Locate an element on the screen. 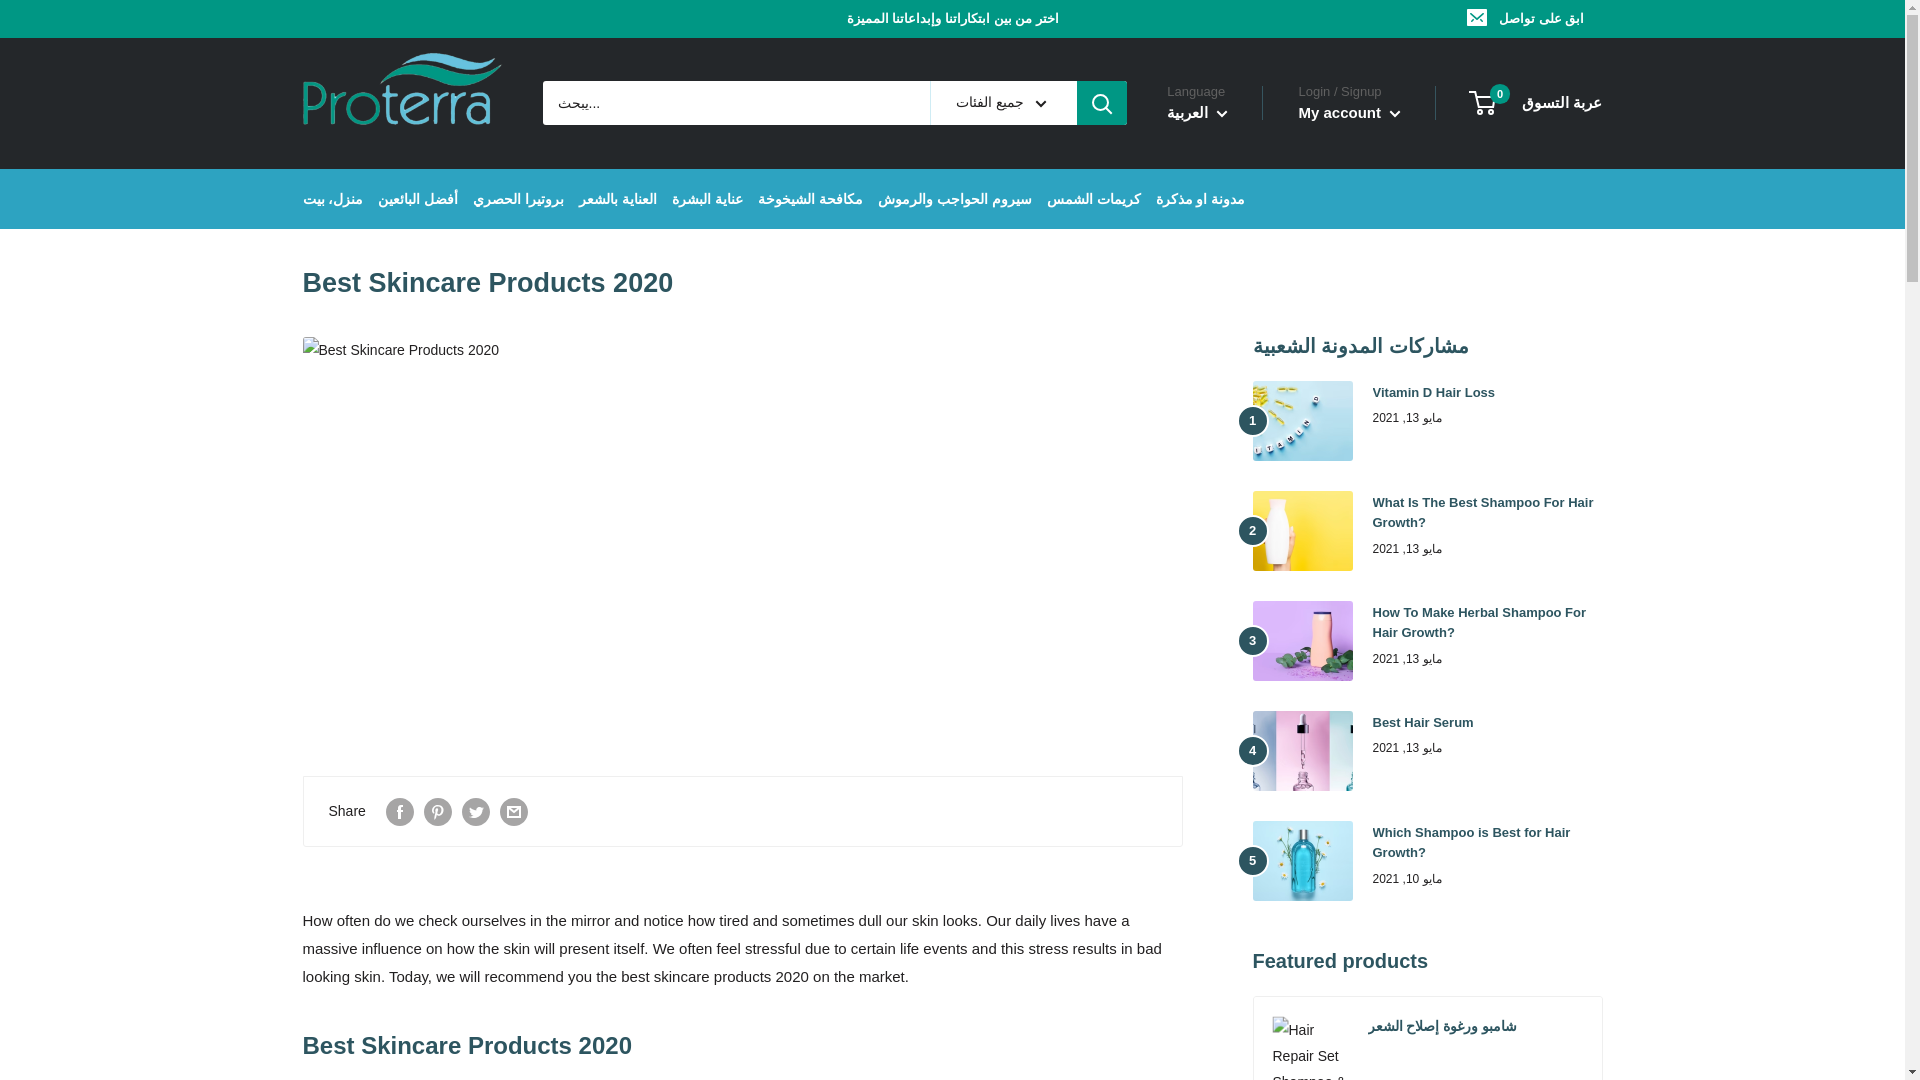  de is located at coordinates (1207, 251).